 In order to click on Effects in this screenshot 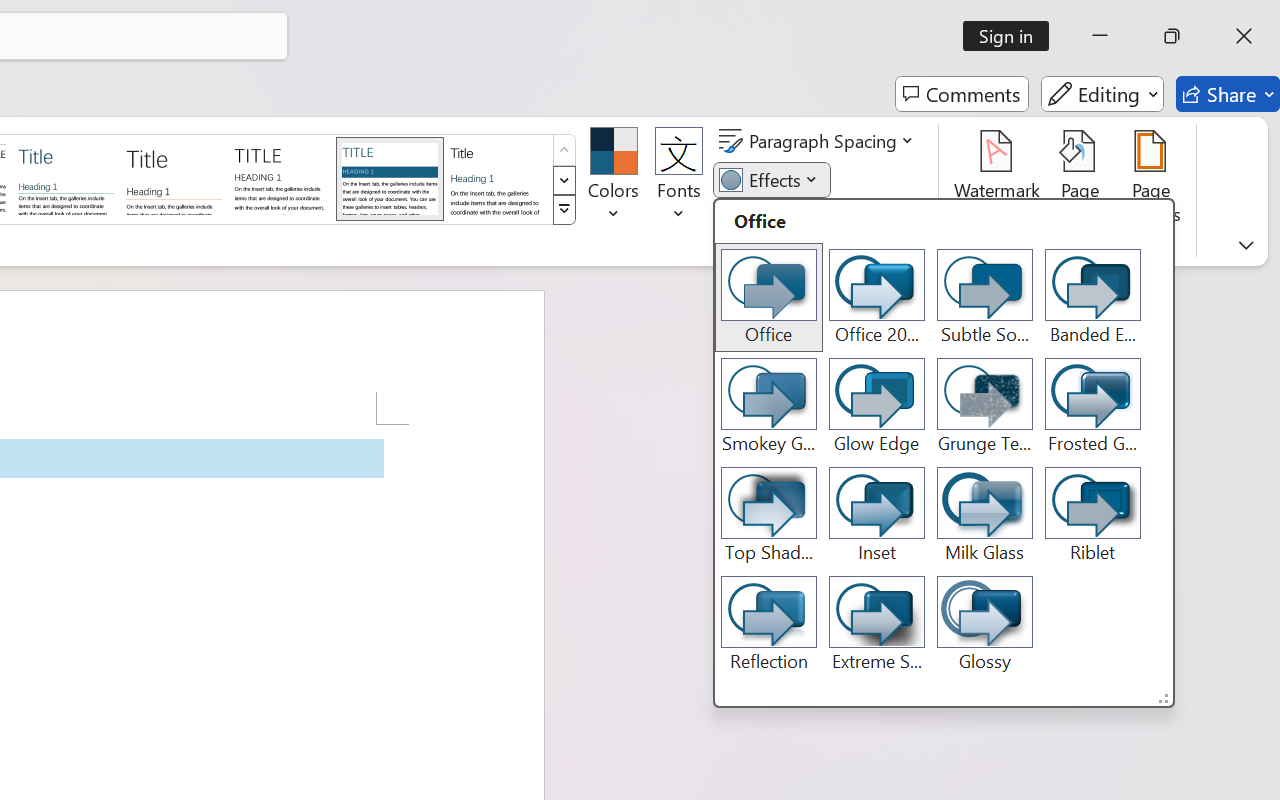, I will do `click(771, 180)`.